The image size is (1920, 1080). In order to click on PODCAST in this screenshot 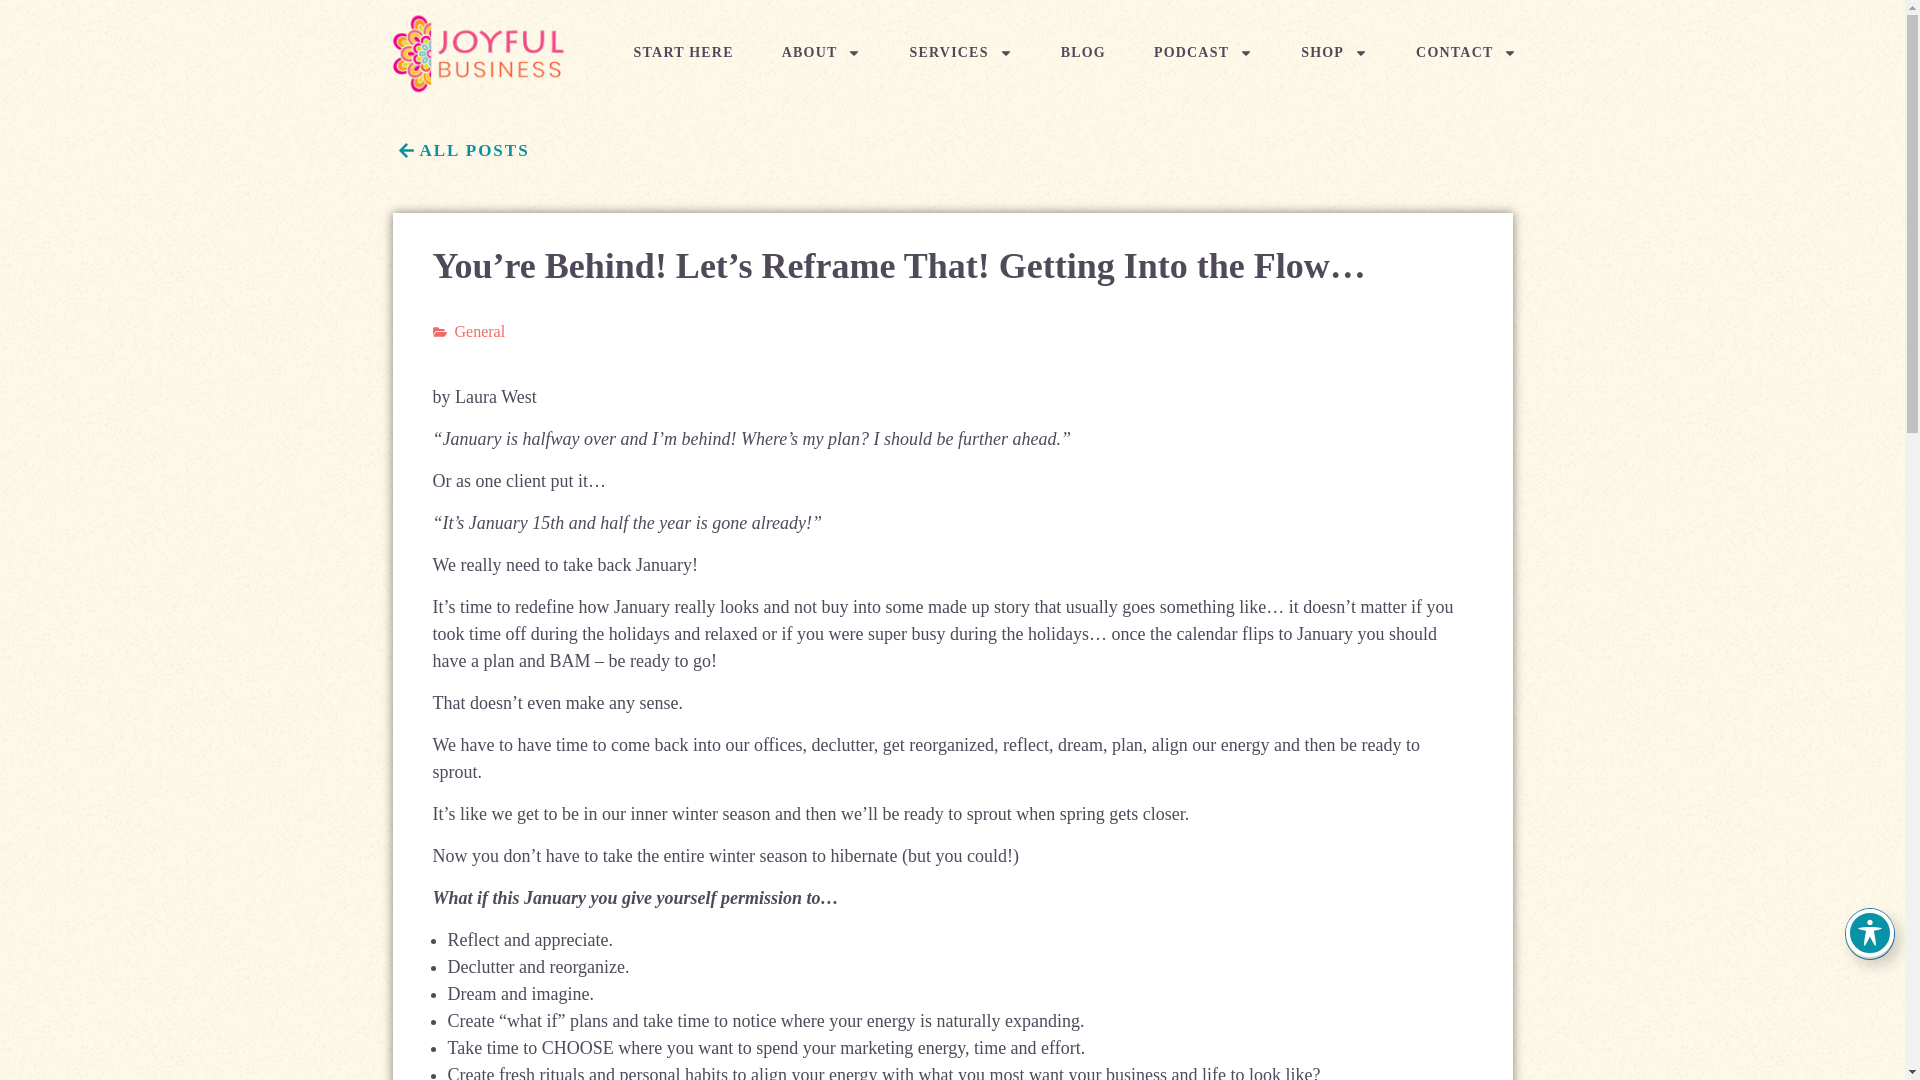, I will do `click(1202, 52)`.